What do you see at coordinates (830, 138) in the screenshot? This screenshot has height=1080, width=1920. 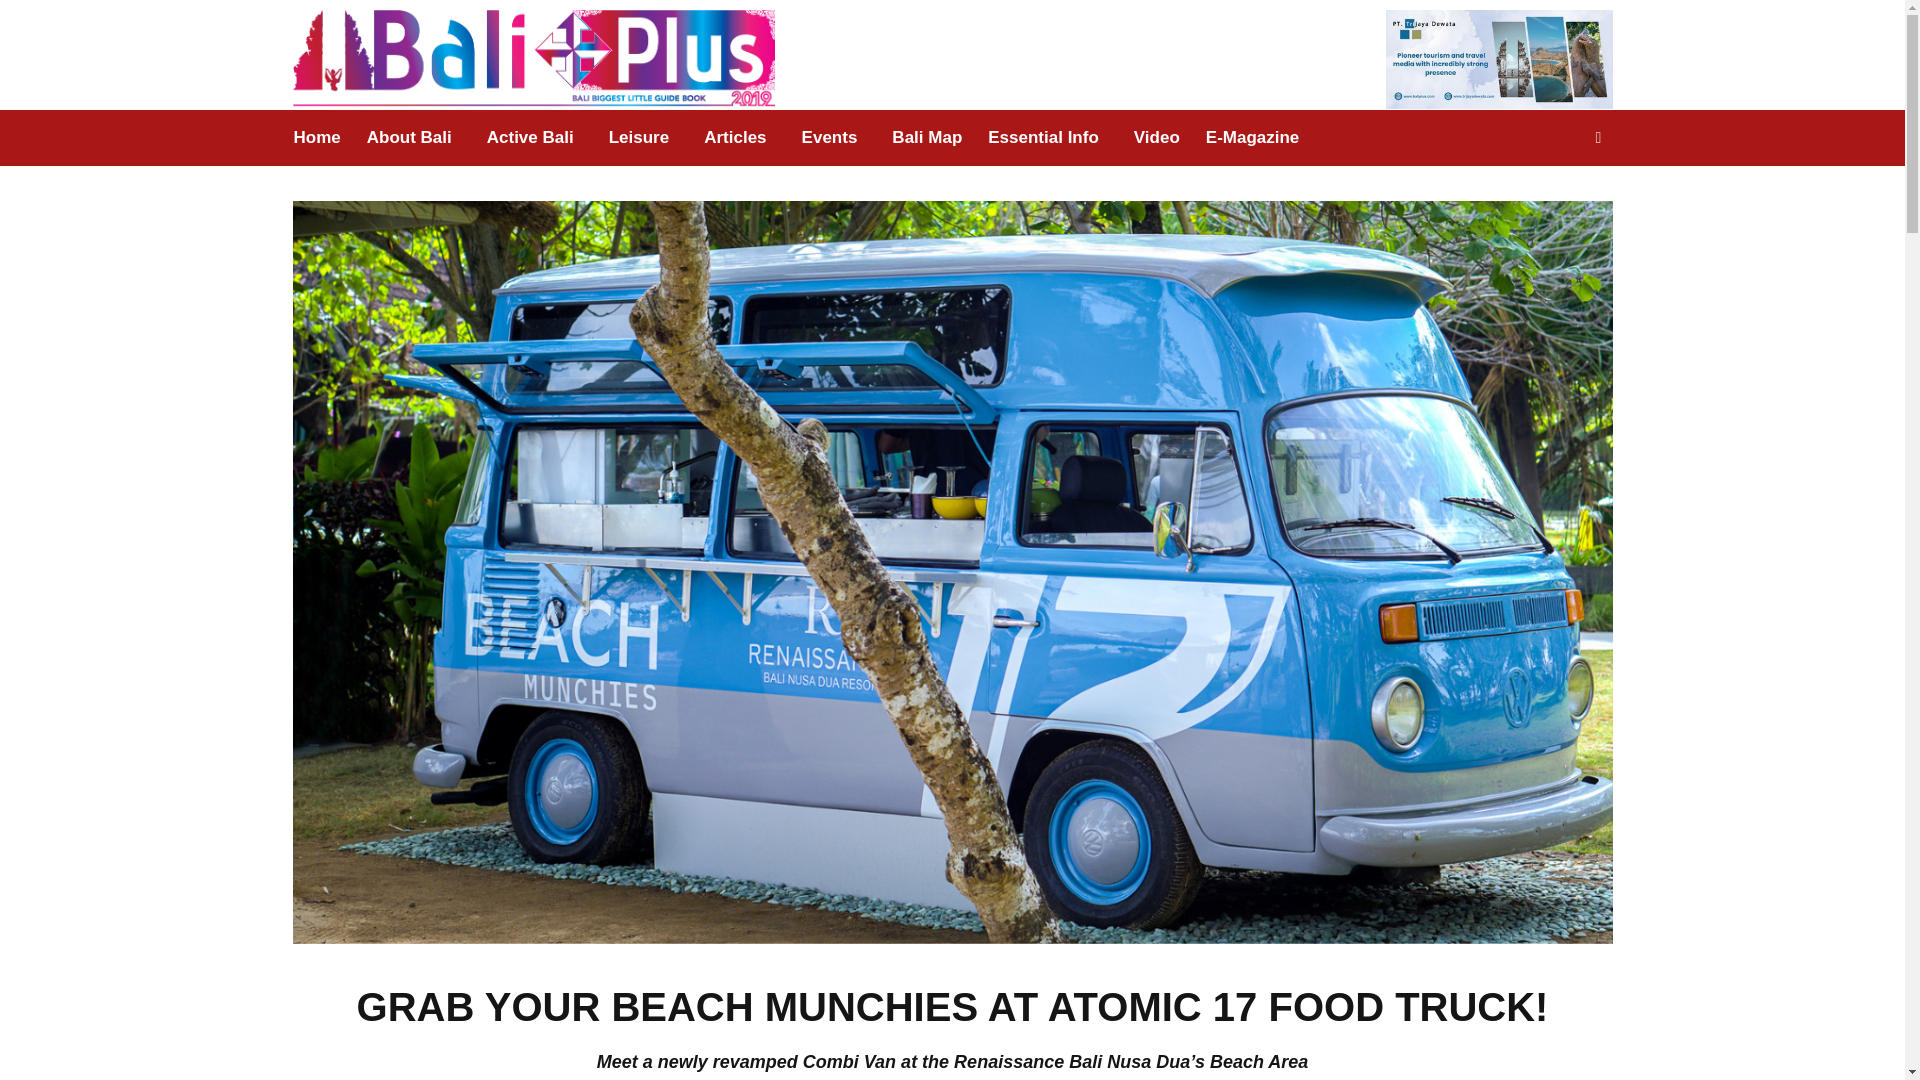 I see `Events` at bounding box center [830, 138].